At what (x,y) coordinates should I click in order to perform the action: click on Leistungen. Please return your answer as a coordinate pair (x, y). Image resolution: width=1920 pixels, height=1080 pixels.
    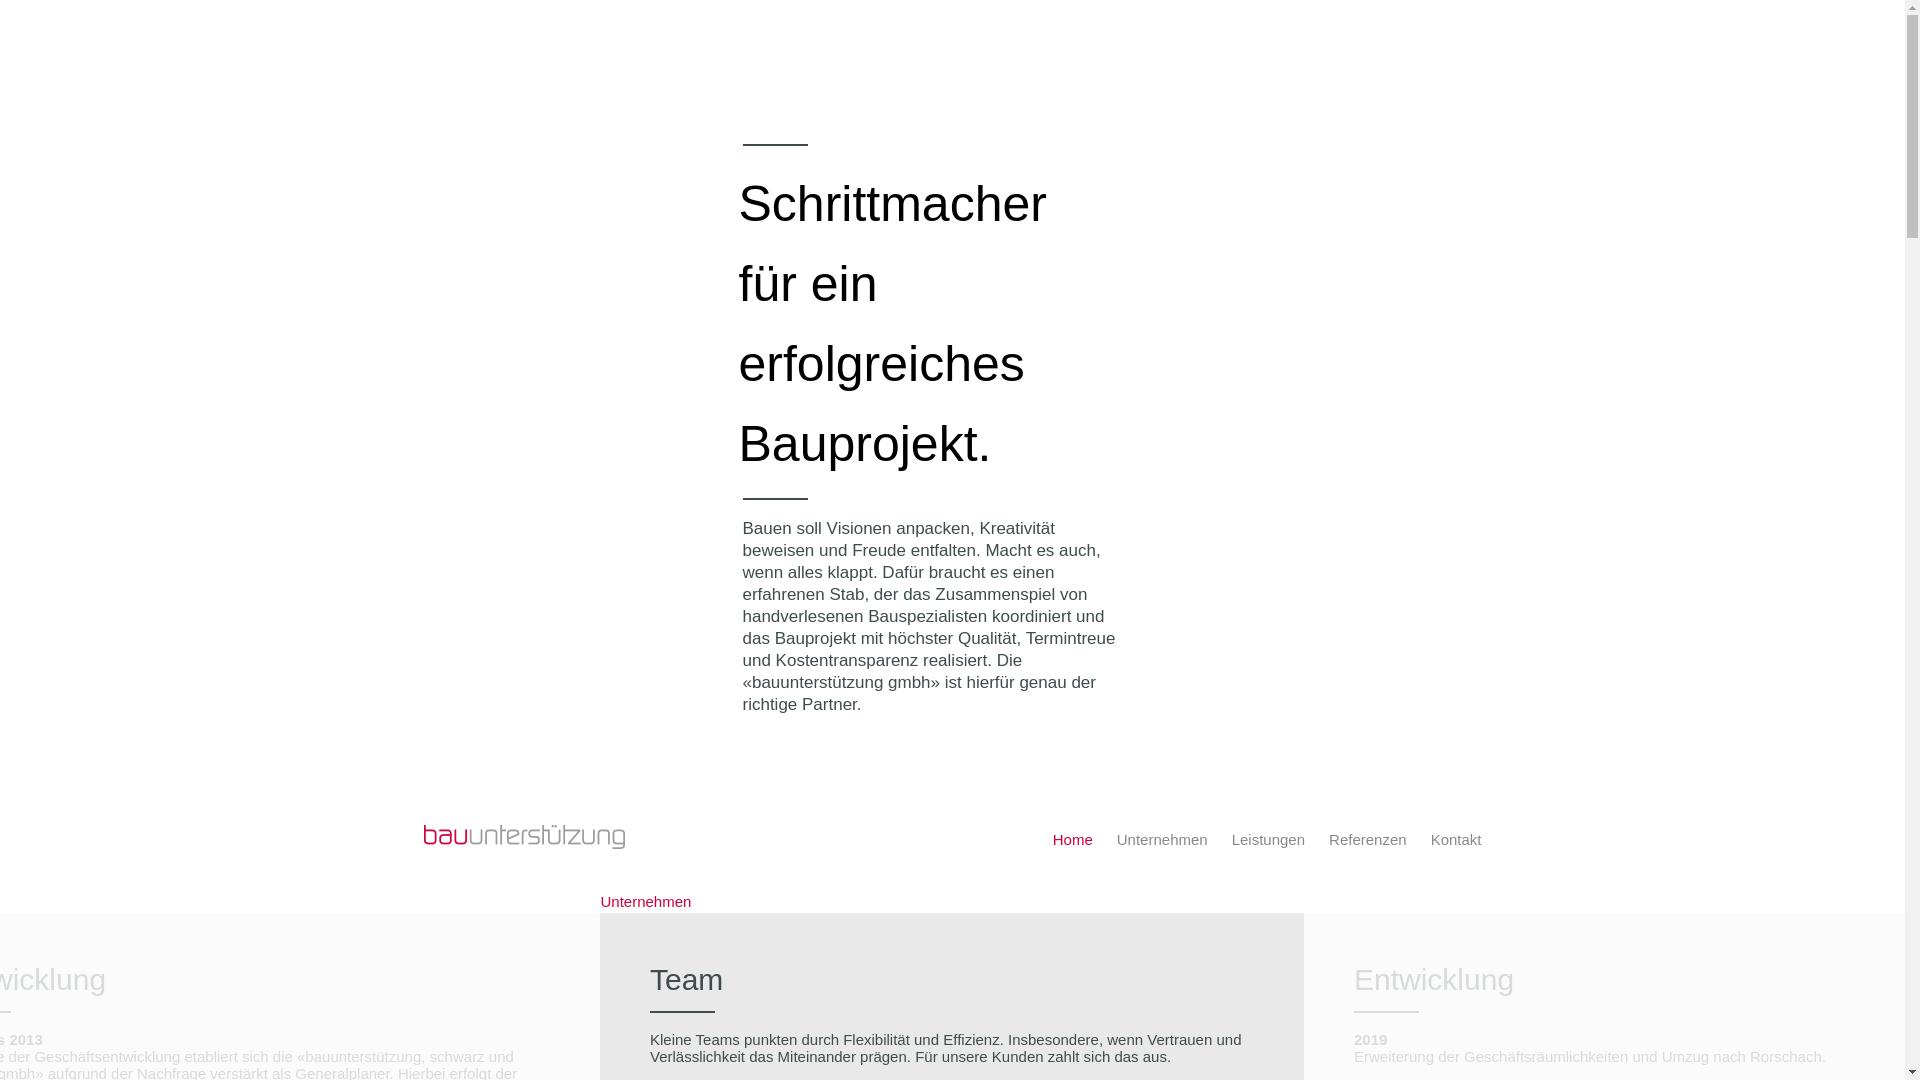
    Looking at the image, I should click on (1268, 840).